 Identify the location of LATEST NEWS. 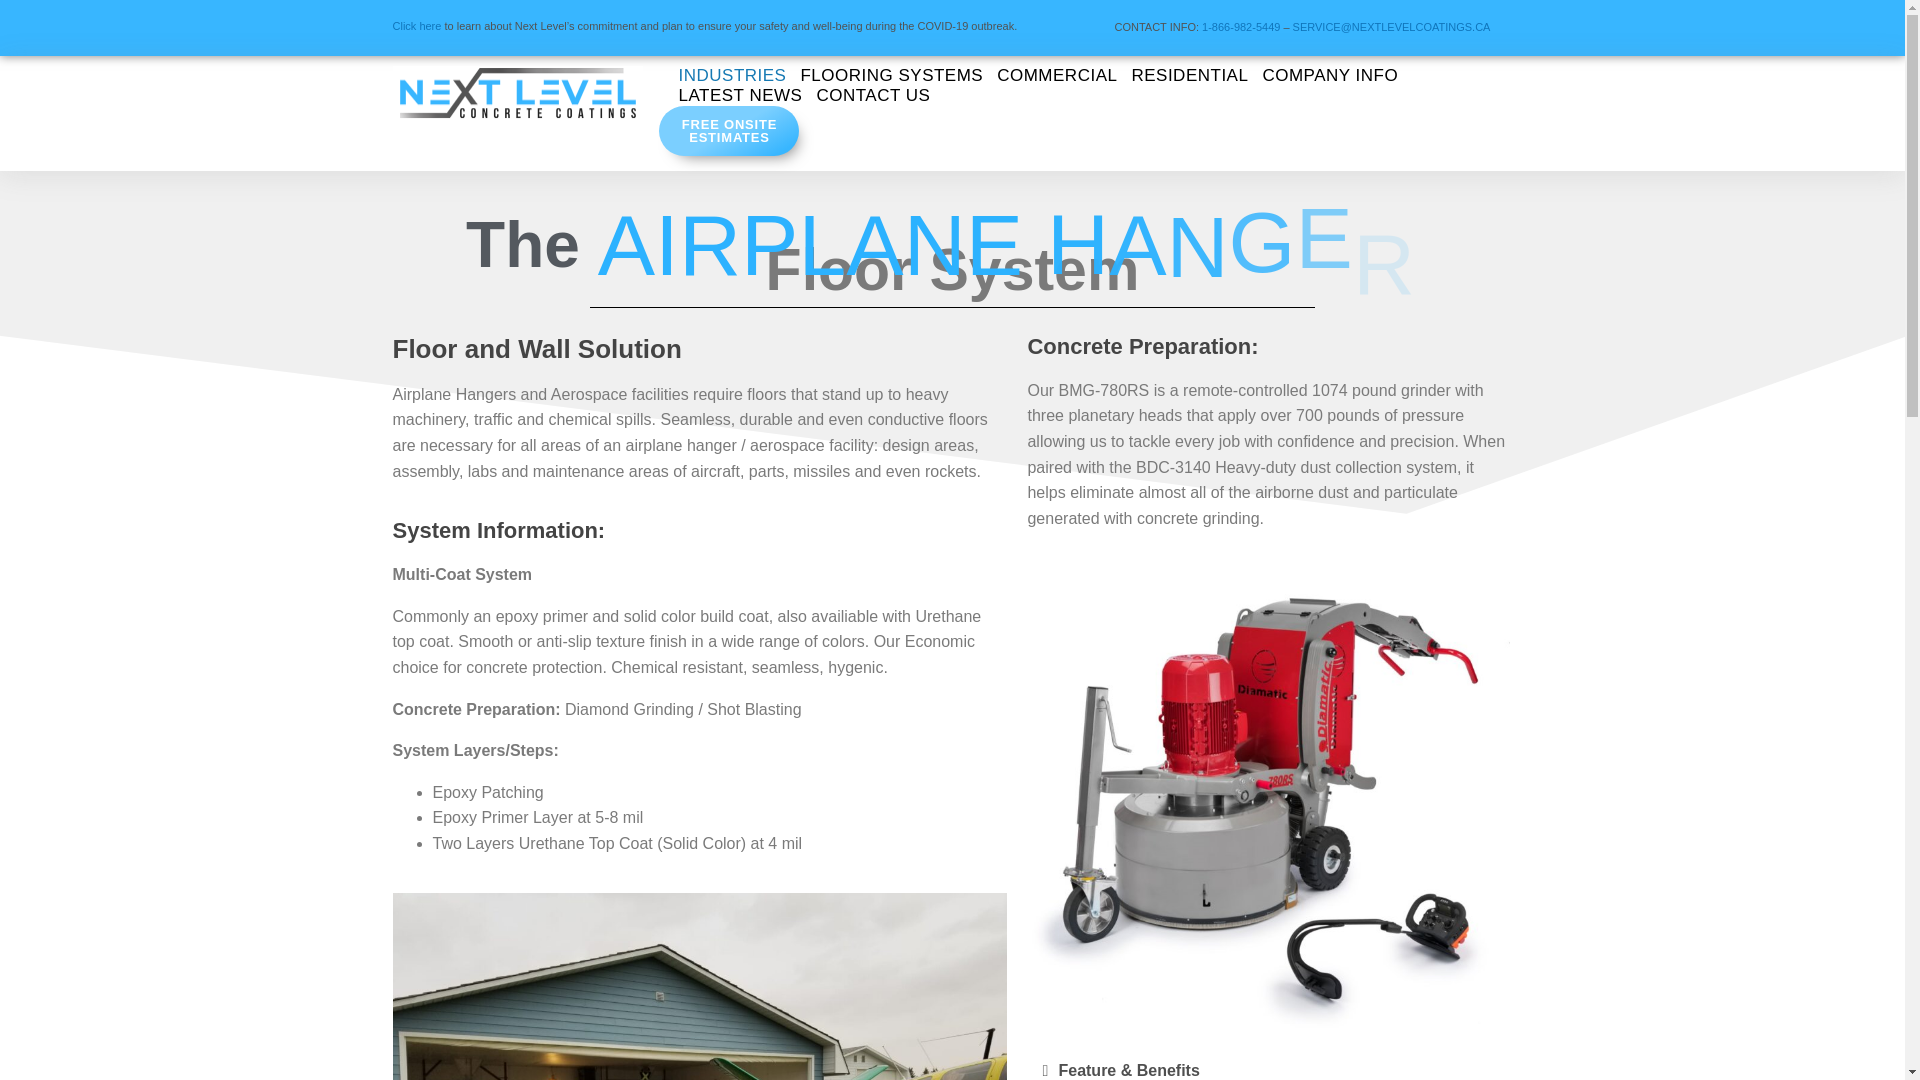
(740, 96).